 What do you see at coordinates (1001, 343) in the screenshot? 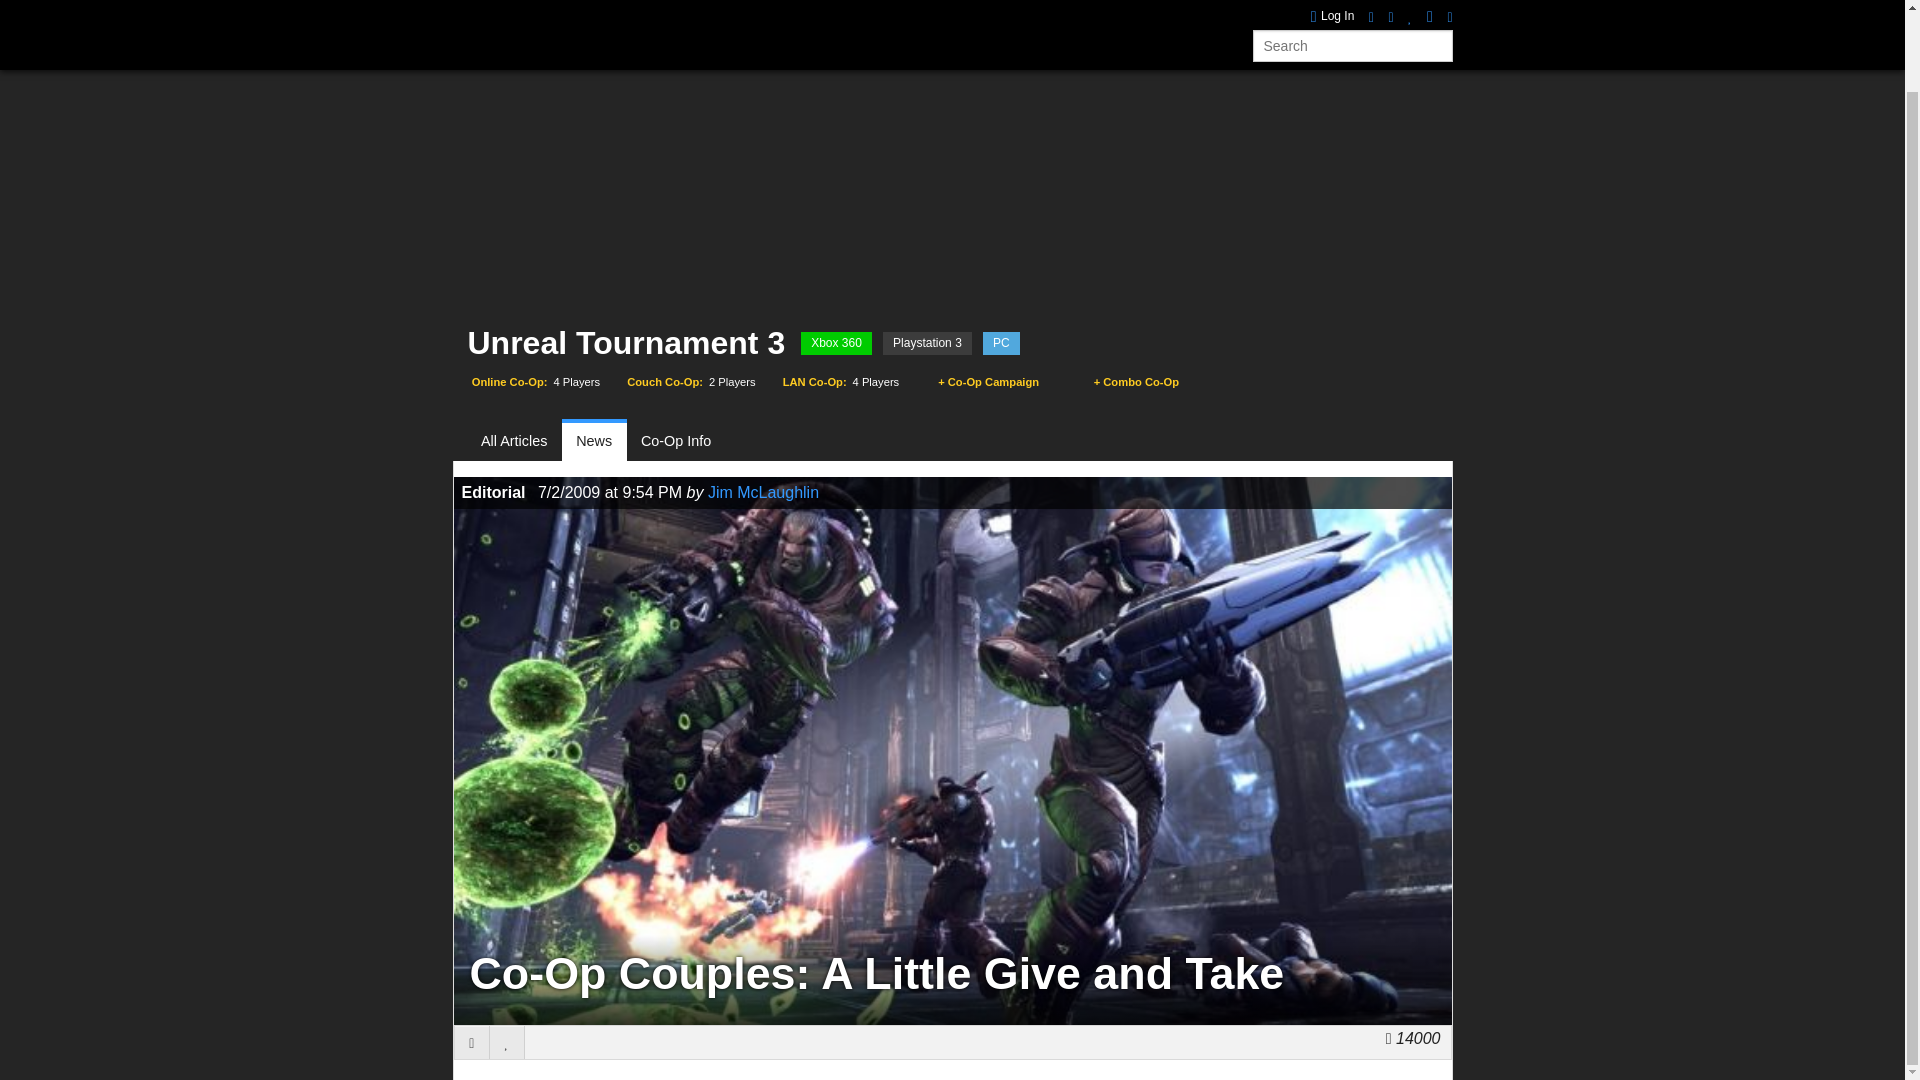
I see `PC` at bounding box center [1001, 343].